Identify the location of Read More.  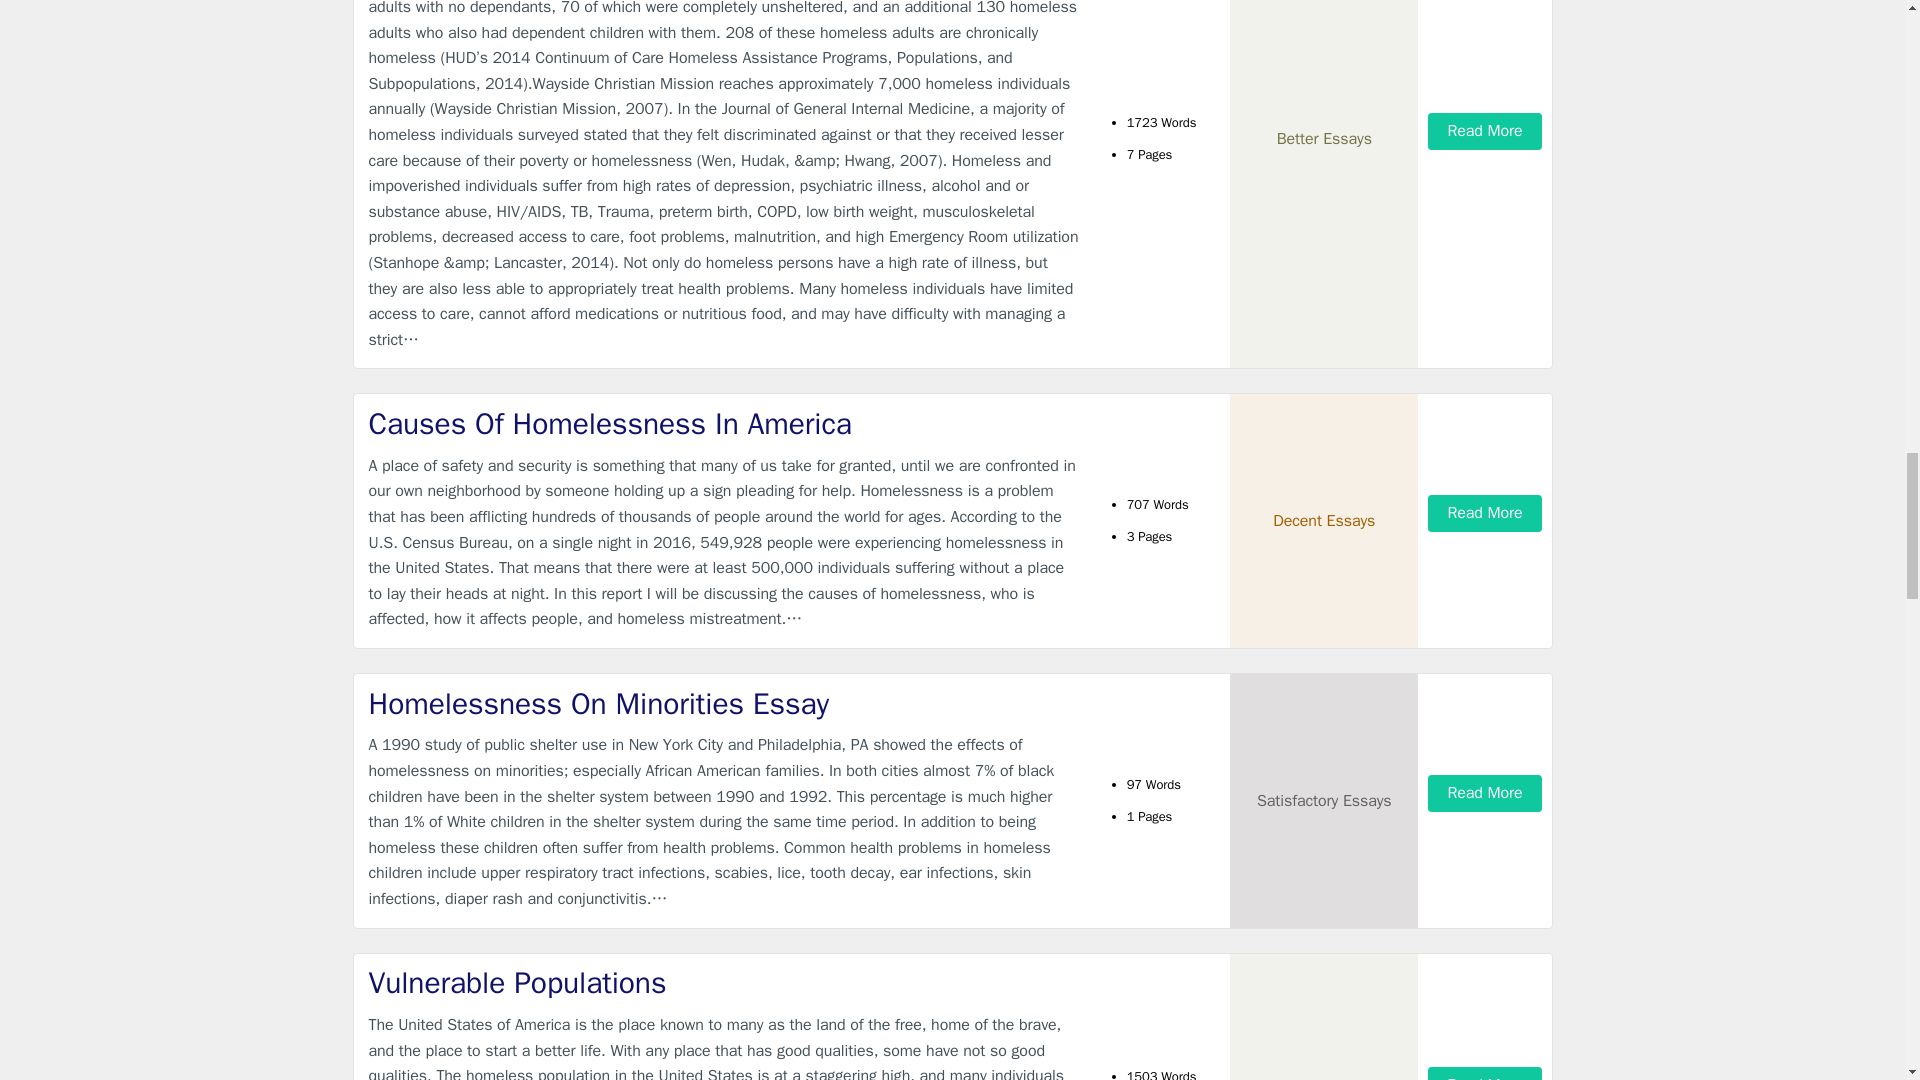
(1484, 513).